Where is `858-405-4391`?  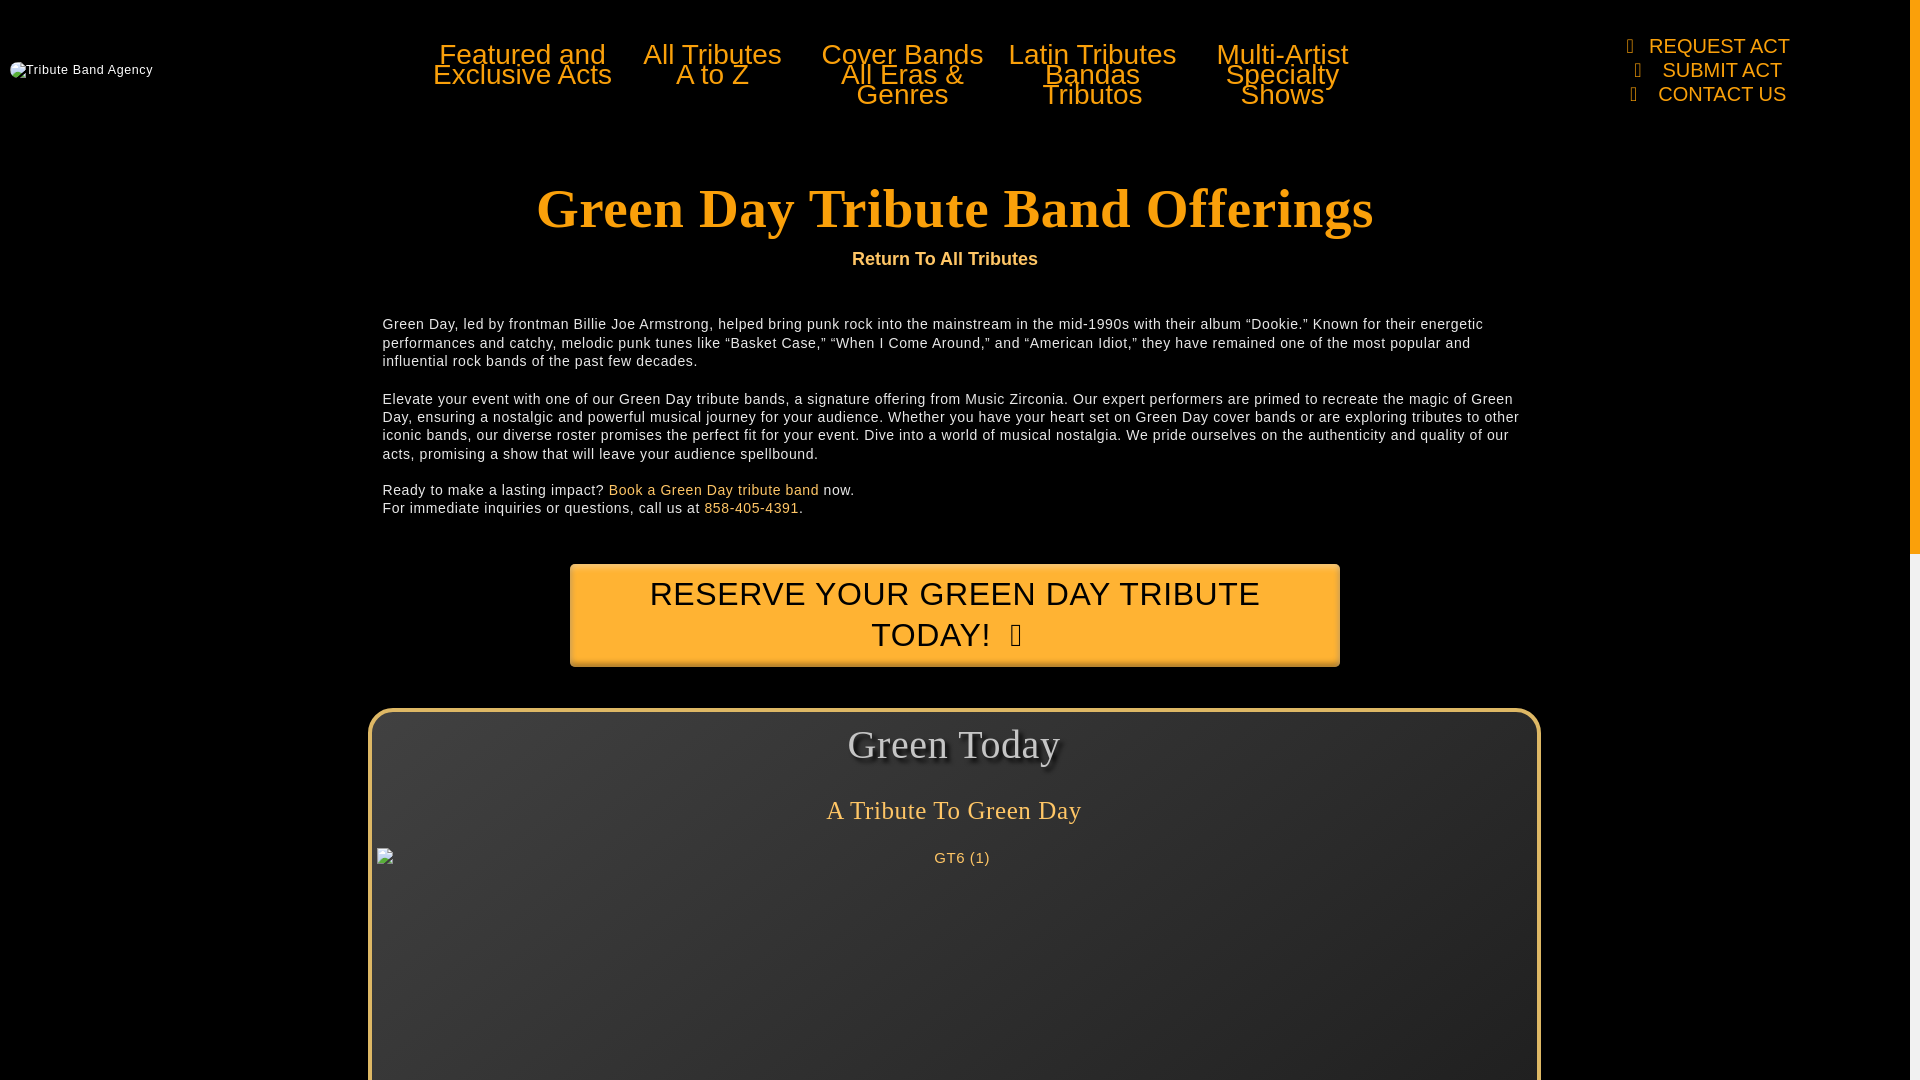
858-405-4391 is located at coordinates (523, 70).